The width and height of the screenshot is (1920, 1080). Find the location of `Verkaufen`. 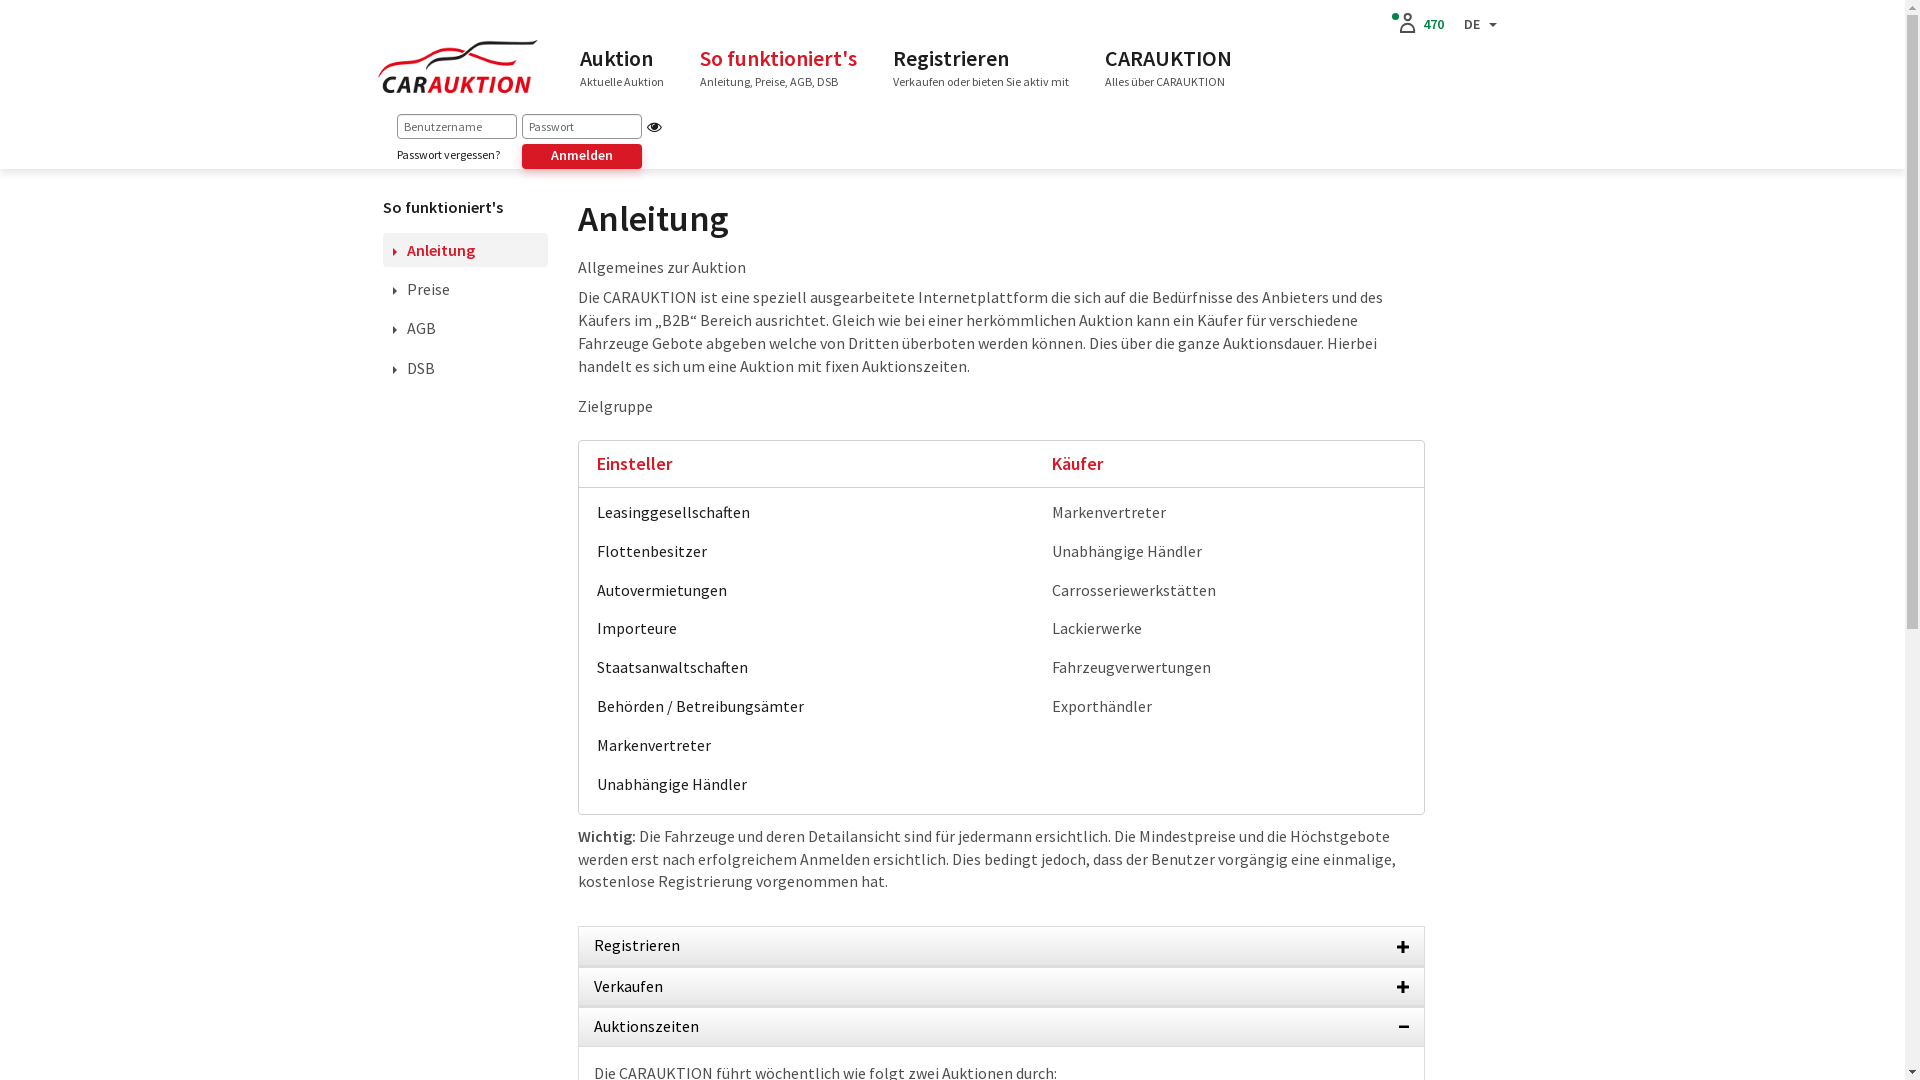

Verkaufen is located at coordinates (1002, 987).